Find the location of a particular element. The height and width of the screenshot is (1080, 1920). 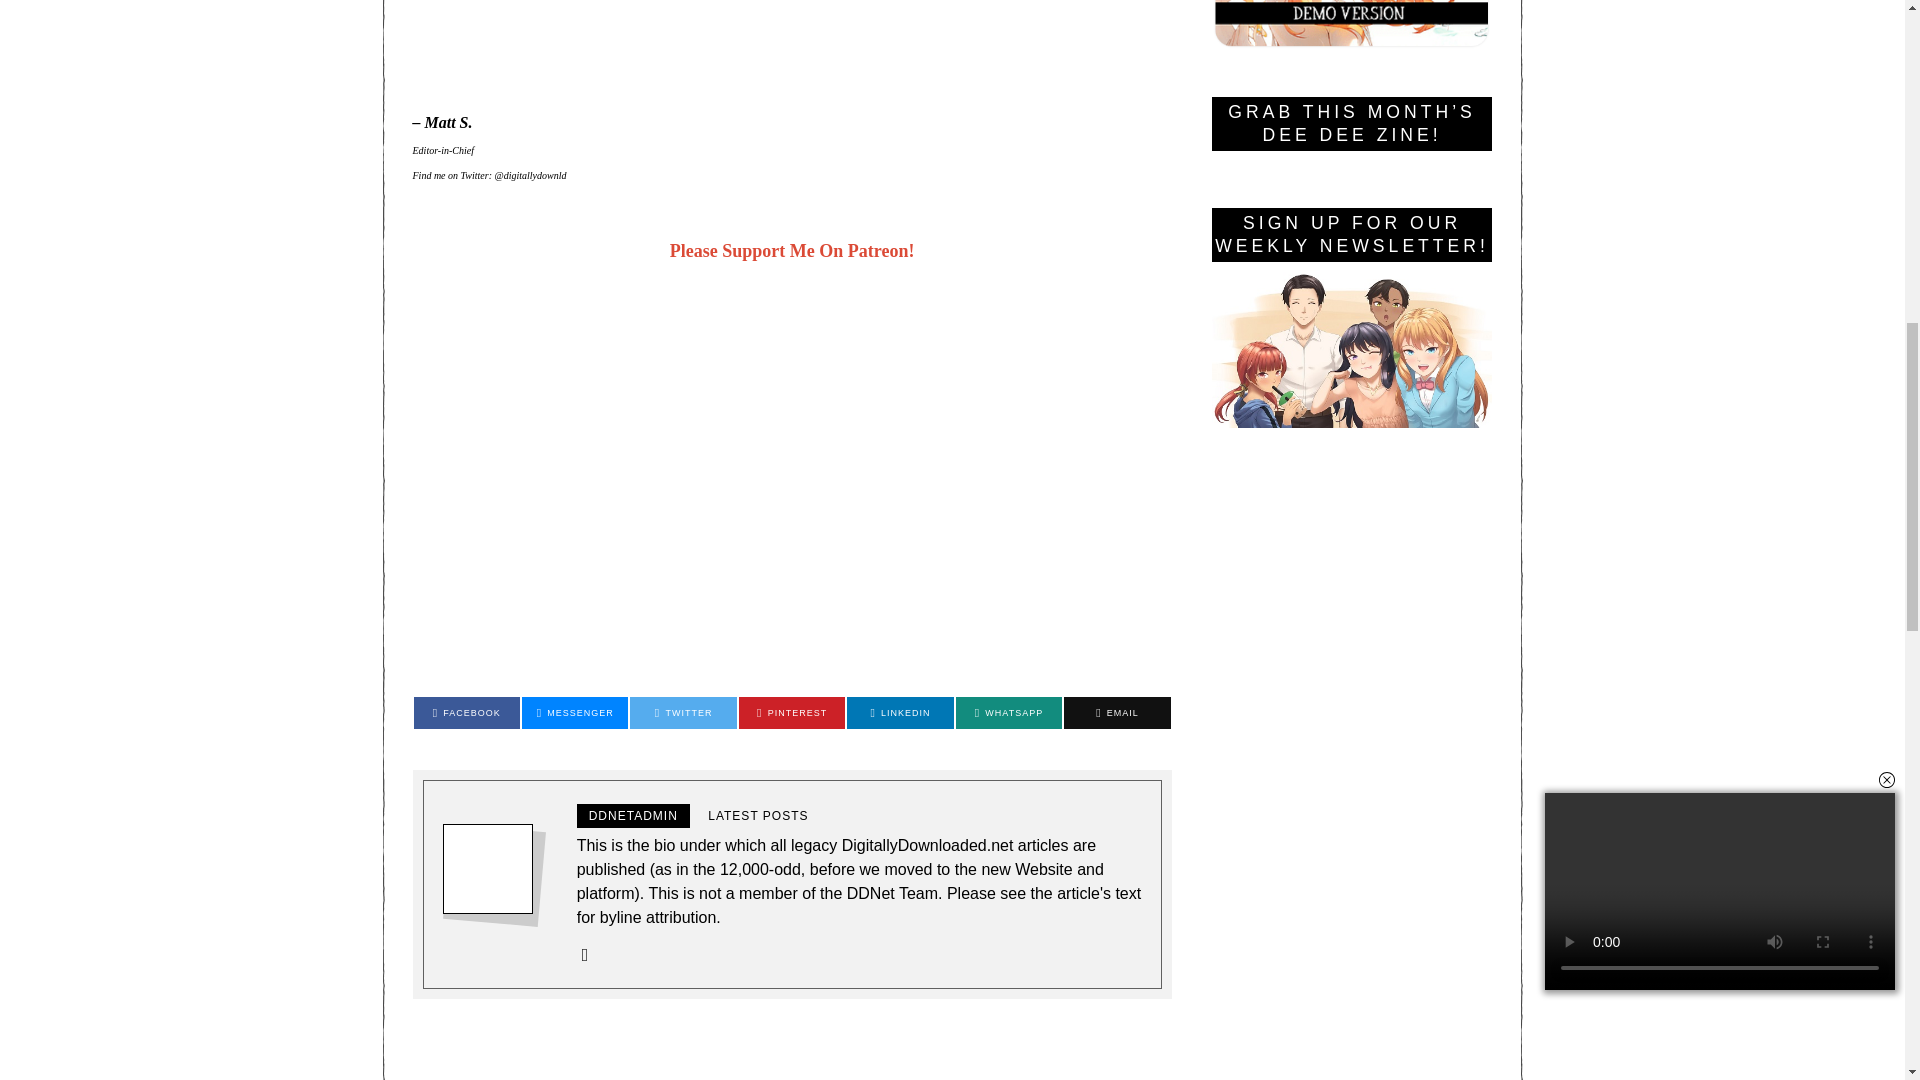

TWITTER is located at coordinates (682, 712).